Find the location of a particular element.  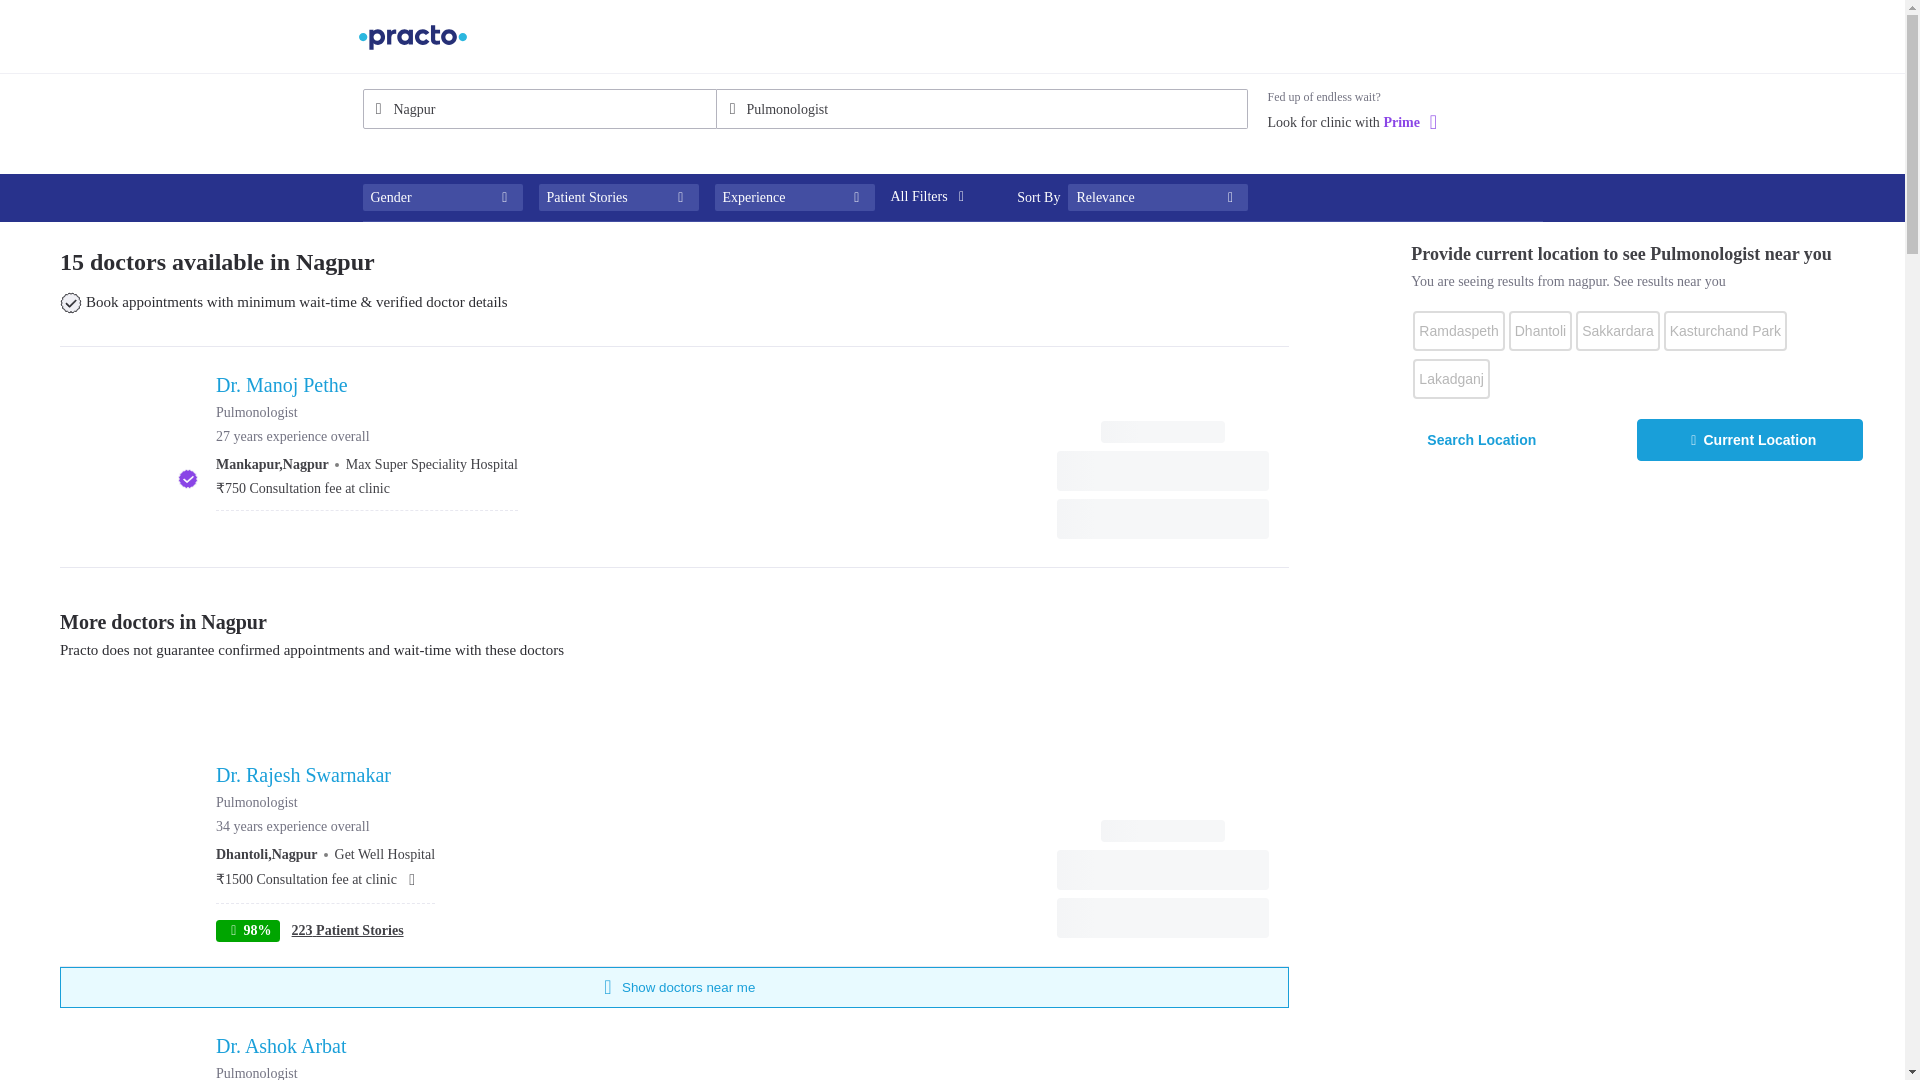

Dr. Ashok Arbat is located at coordinates (336, 1046).